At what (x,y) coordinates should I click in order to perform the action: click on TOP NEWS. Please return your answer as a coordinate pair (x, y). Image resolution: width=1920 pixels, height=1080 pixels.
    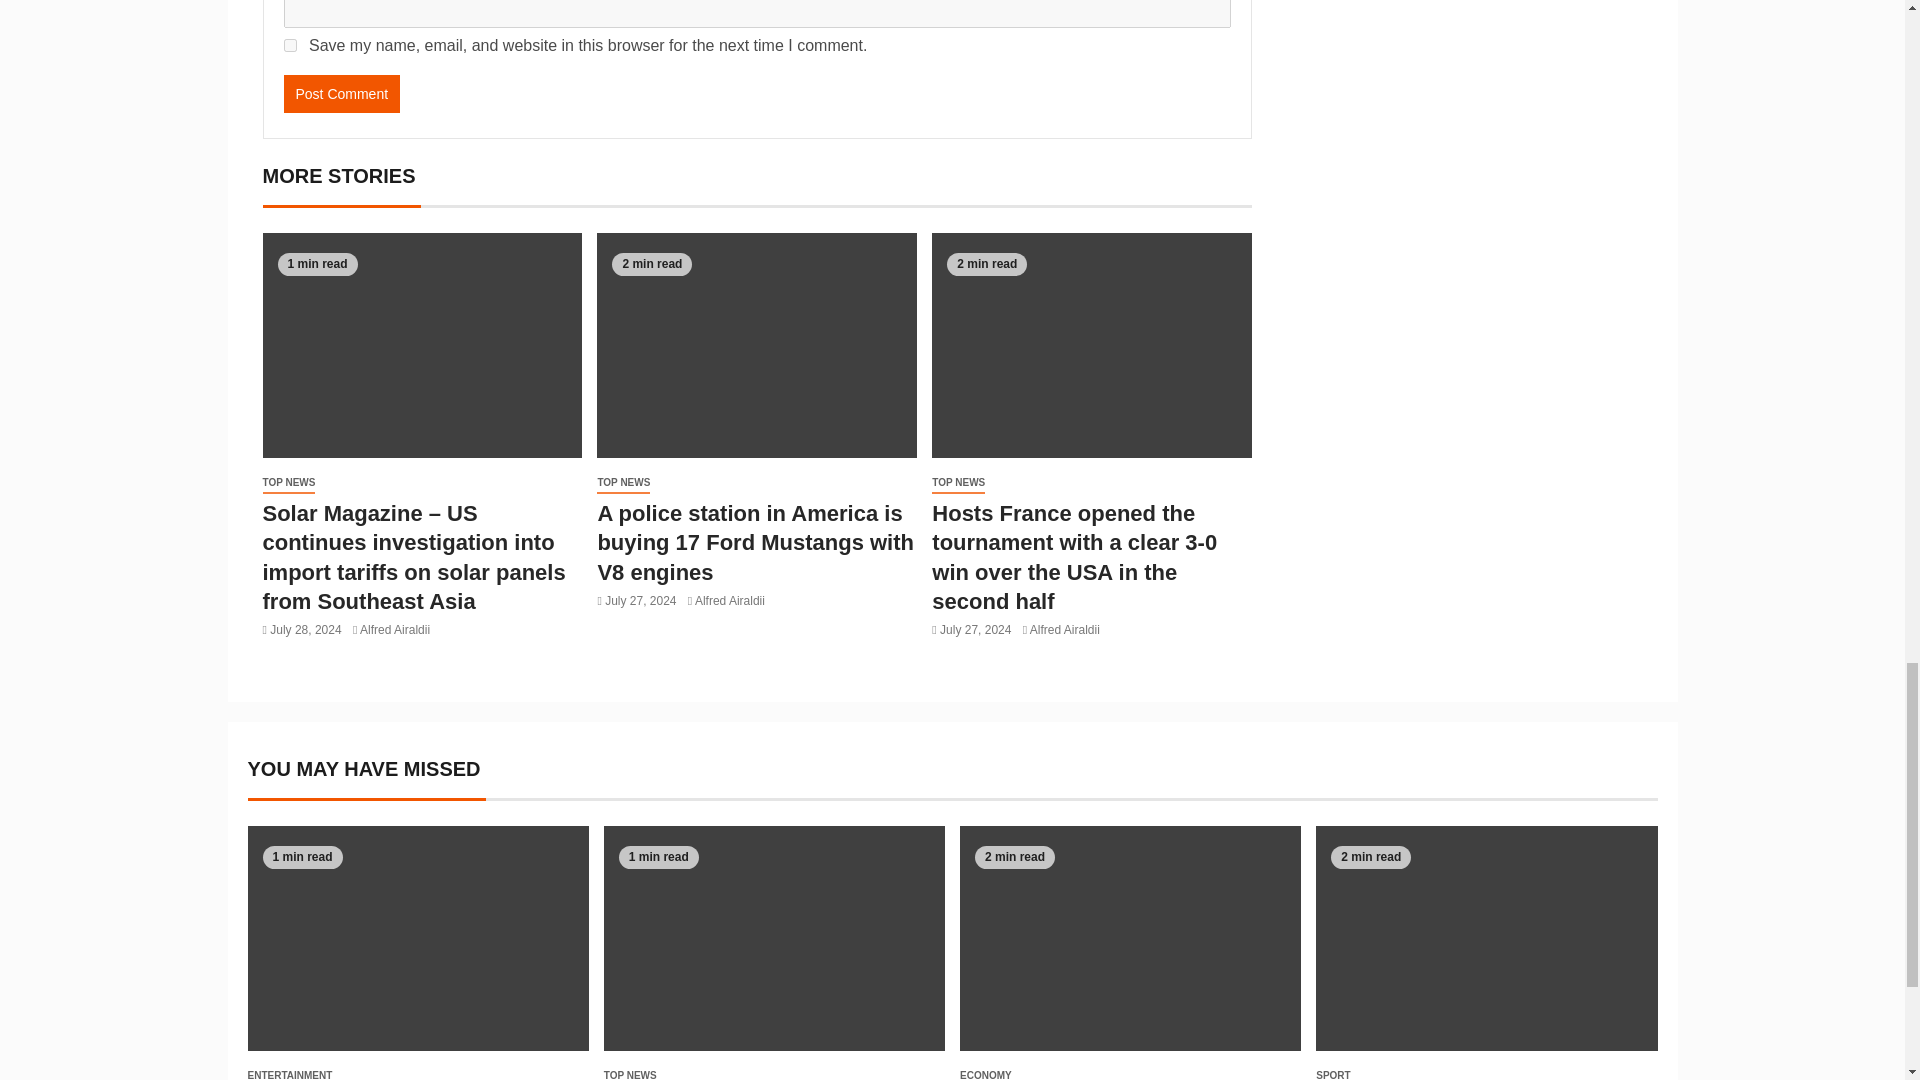
    Looking at the image, I should click on (624, 483).